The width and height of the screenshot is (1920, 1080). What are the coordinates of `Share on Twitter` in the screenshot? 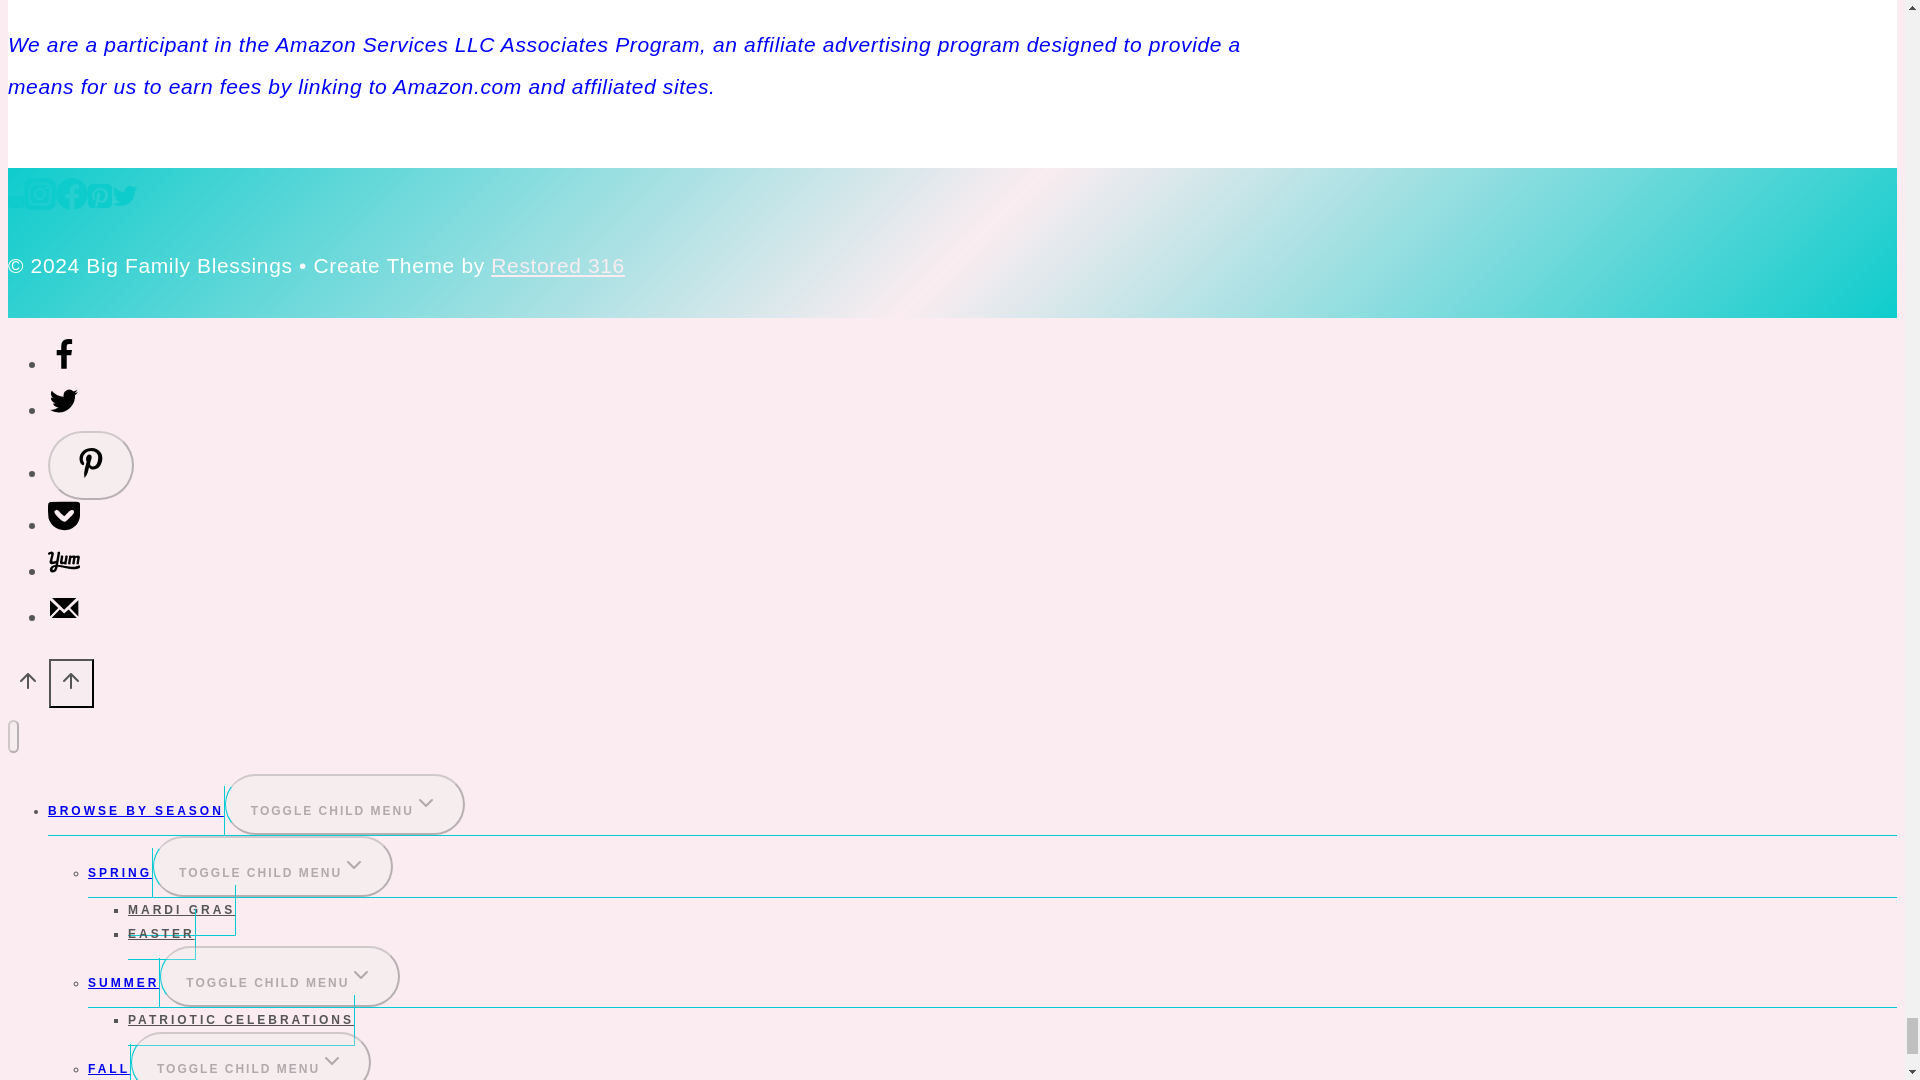 It's located at (64, 410).